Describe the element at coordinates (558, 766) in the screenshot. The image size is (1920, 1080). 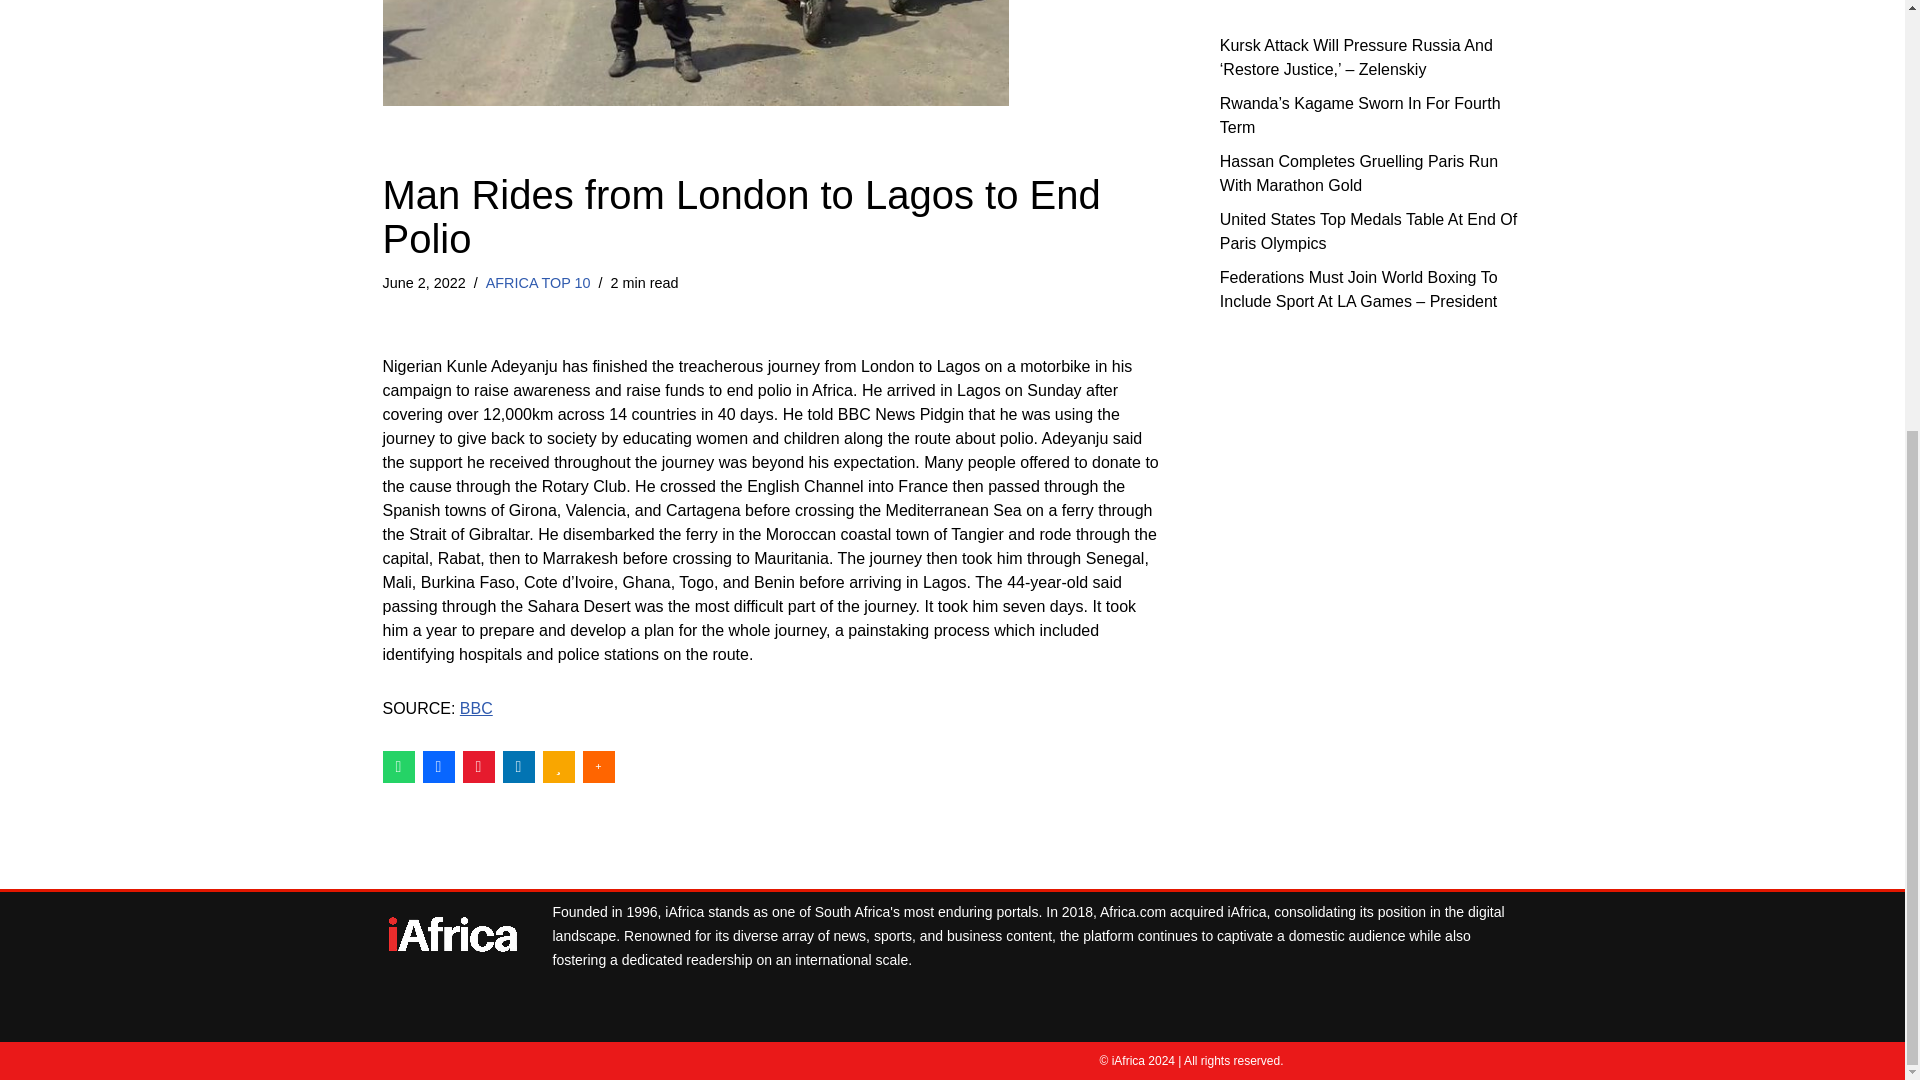
I see `Add to favorites` at that location.